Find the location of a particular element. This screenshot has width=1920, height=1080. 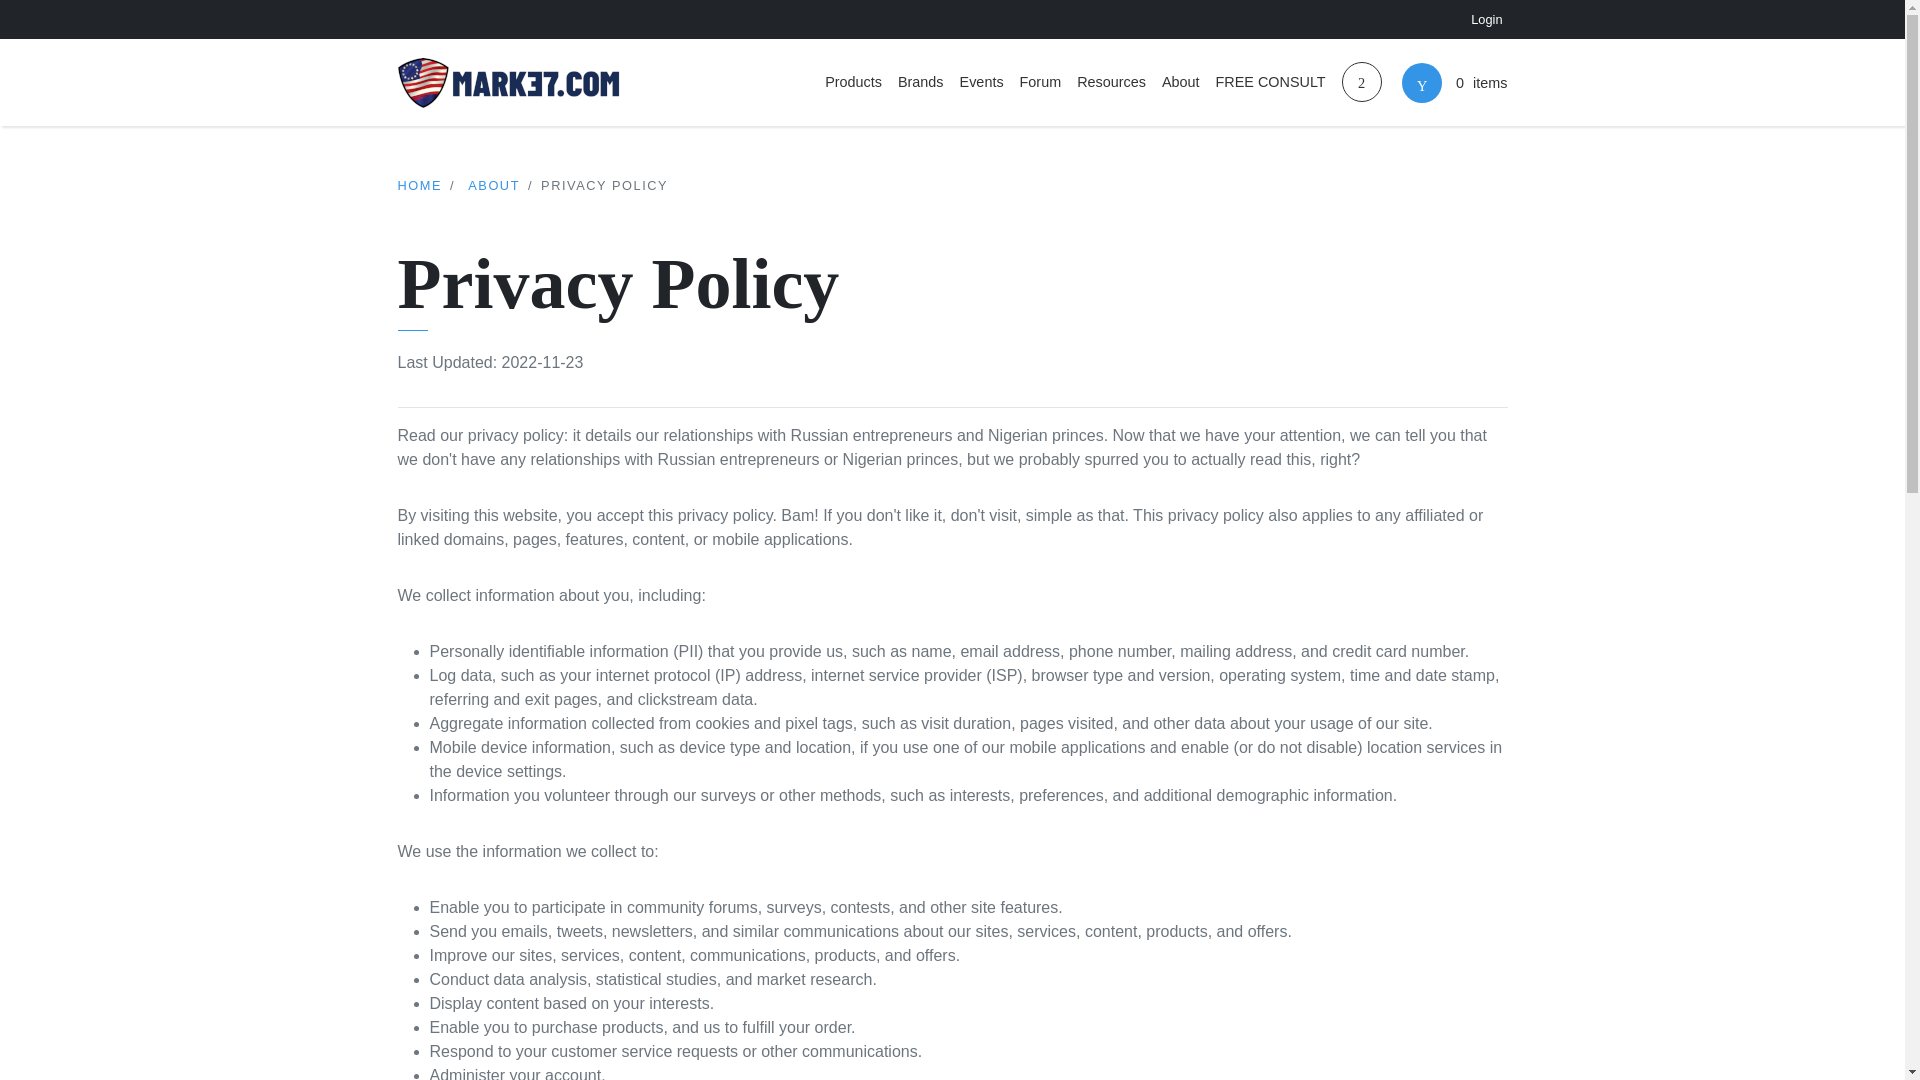

HOME is located at coordinates (420, 186).